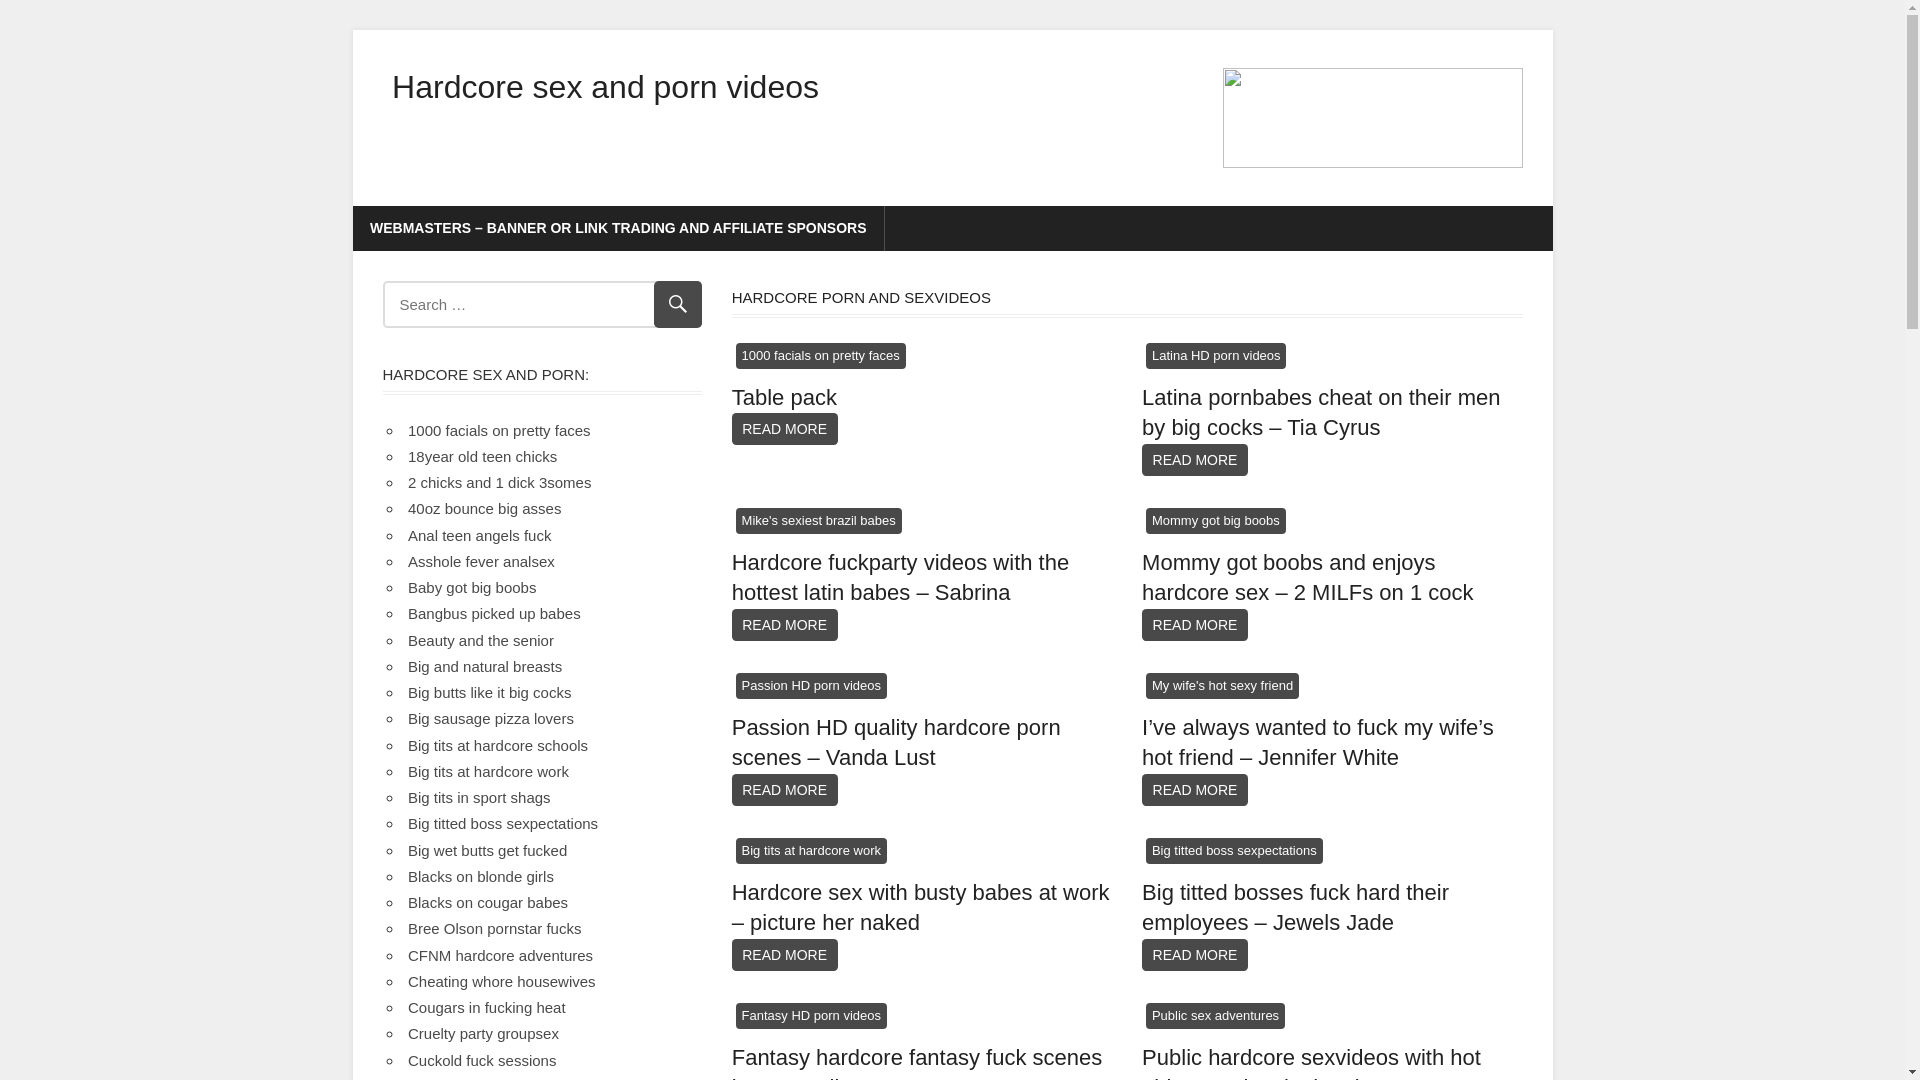 This screenshot has height=1080, width=1920. Describe the element at coordinates (484, 508) in the screenshot. I see `40oz bounce big asses` at that location.